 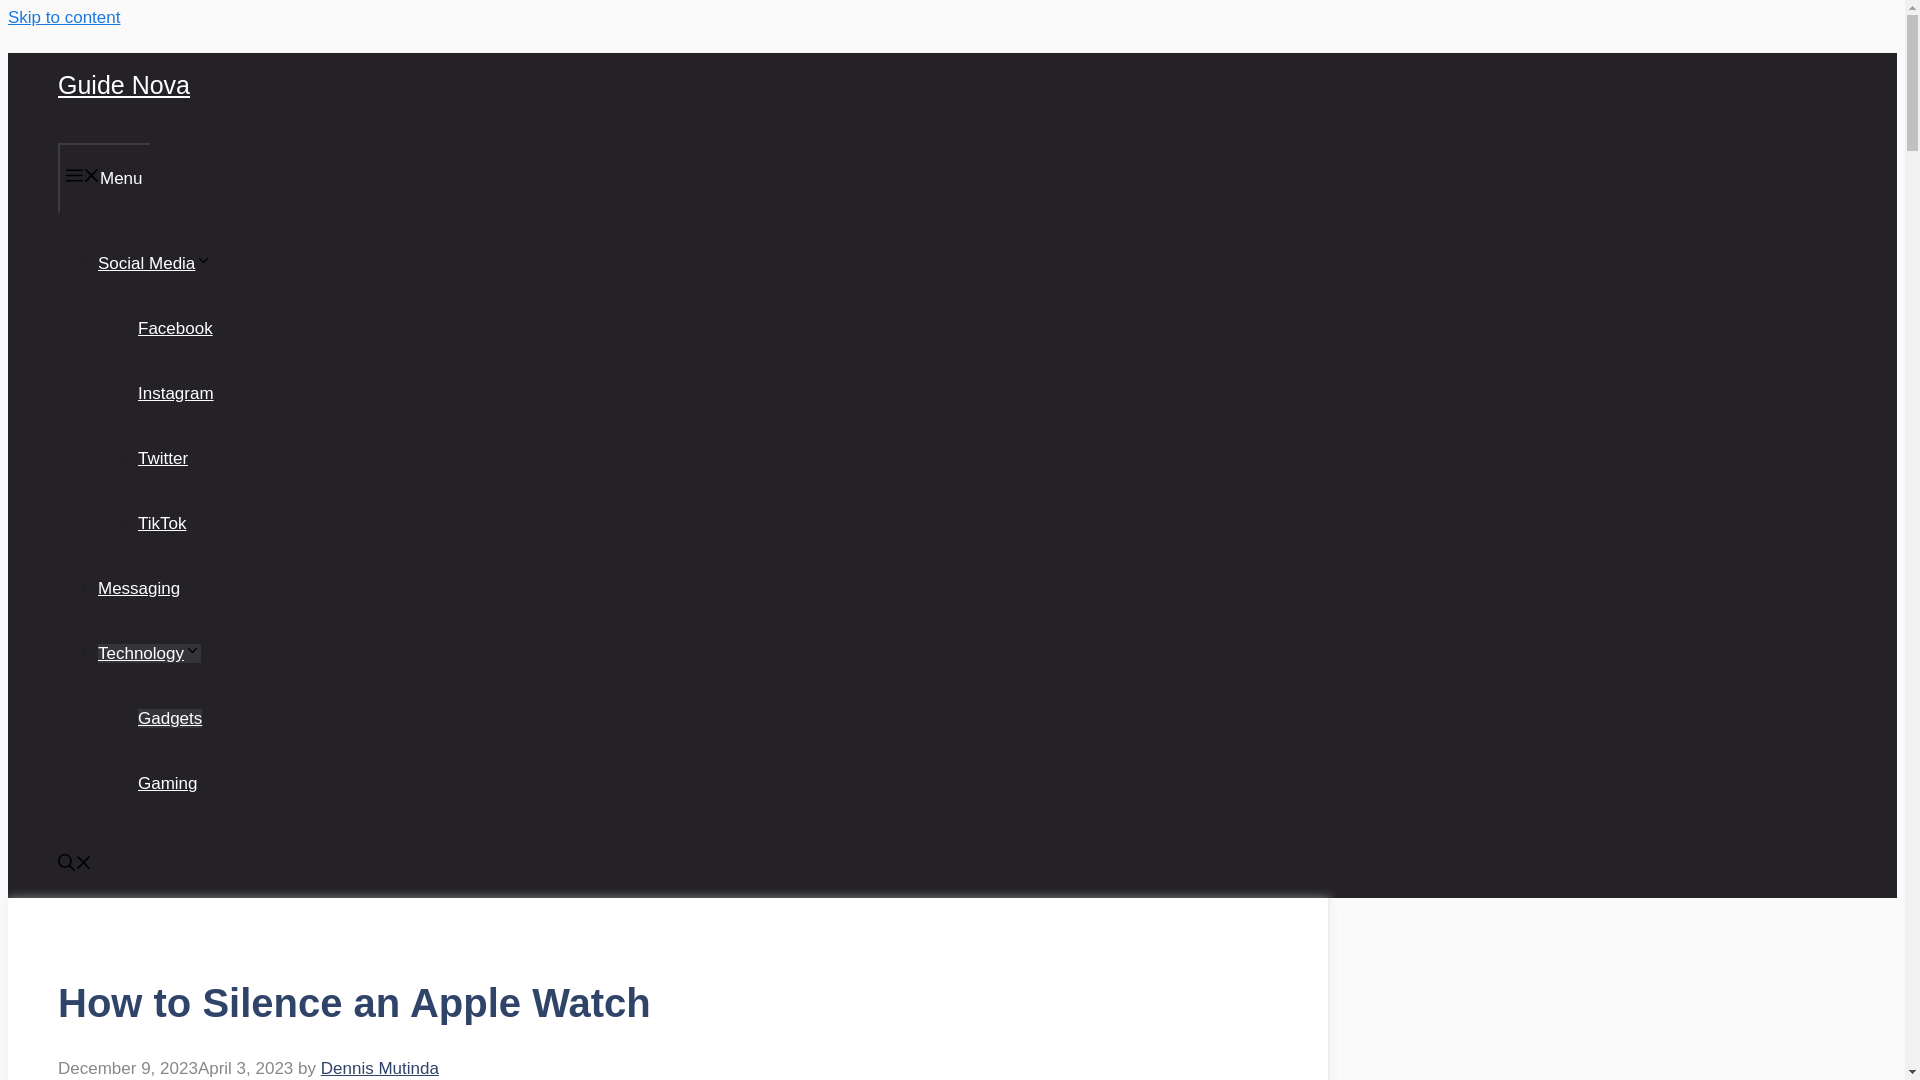 What do you see at coordinates (104, 178) in the screenshot?
I see `Menu` at bounding box center [104, 178].